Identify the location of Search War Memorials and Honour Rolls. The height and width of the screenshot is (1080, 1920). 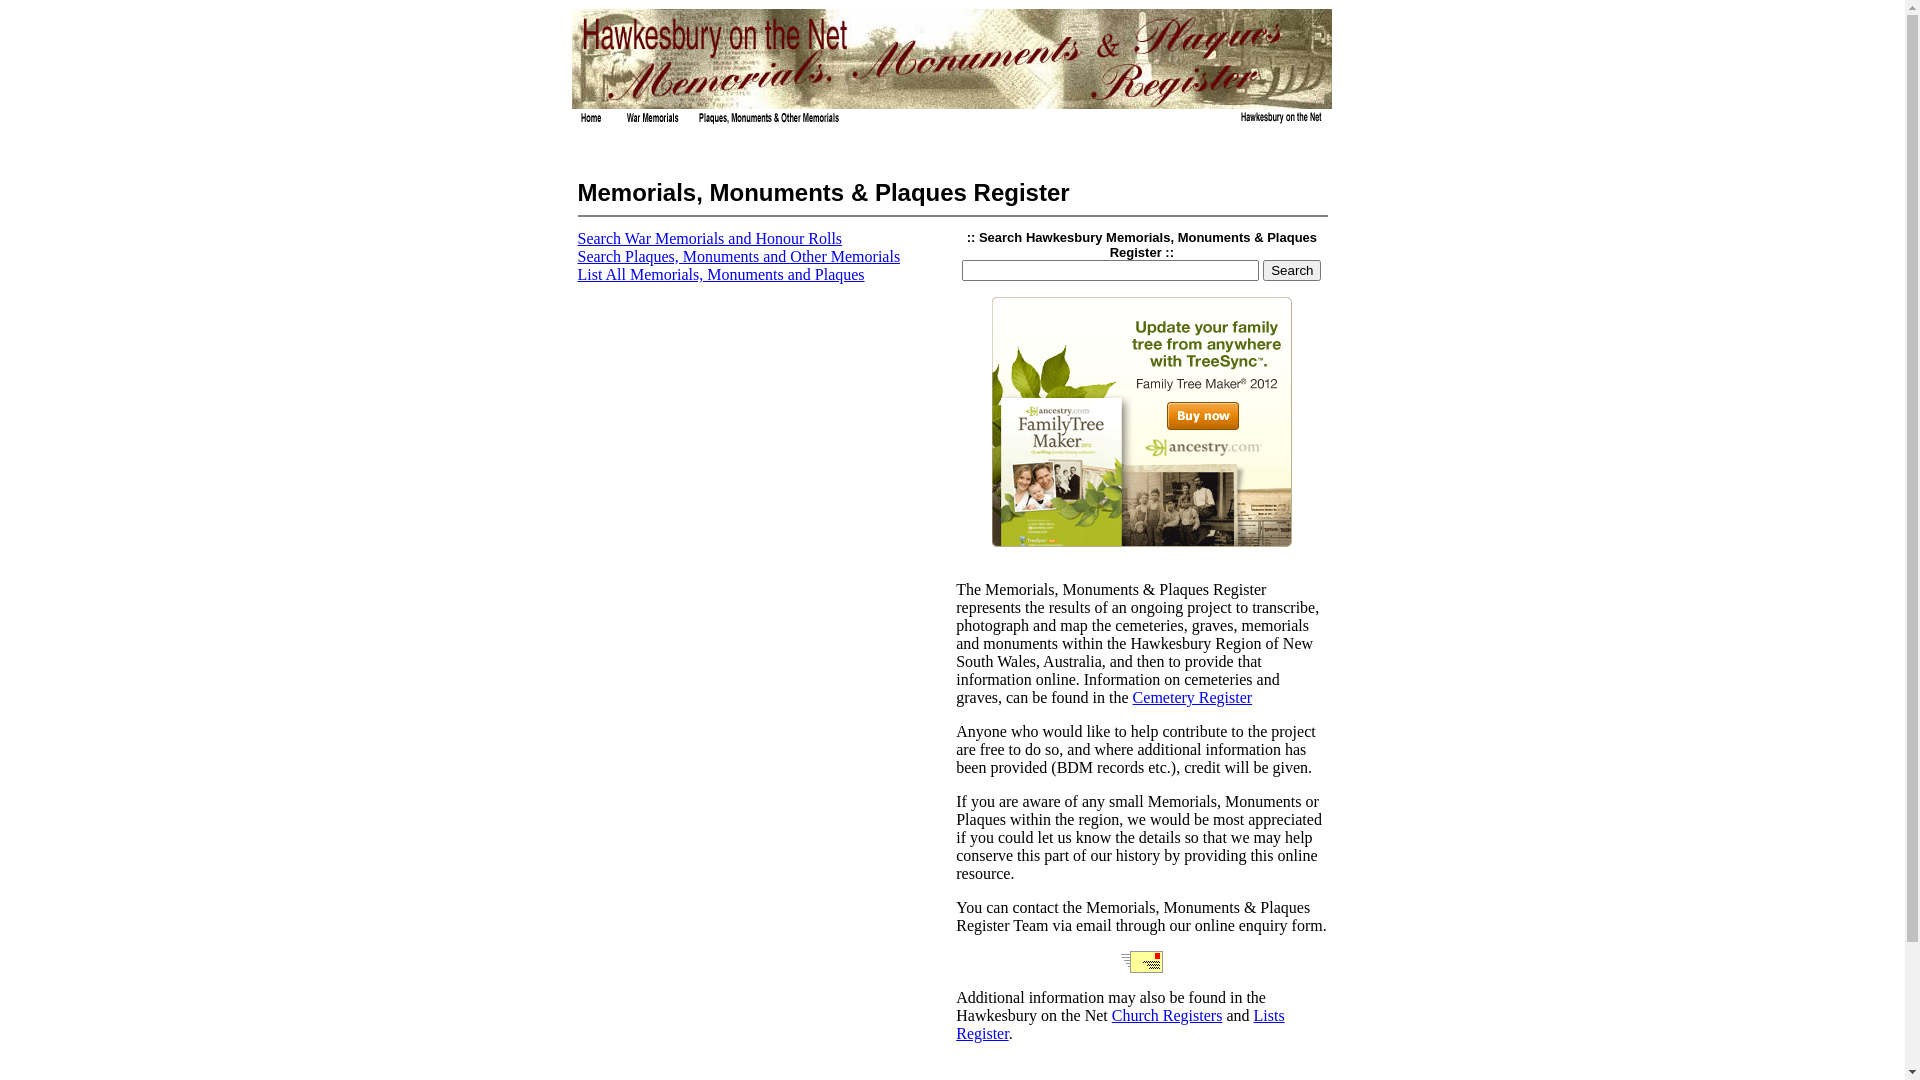
(710, 238).